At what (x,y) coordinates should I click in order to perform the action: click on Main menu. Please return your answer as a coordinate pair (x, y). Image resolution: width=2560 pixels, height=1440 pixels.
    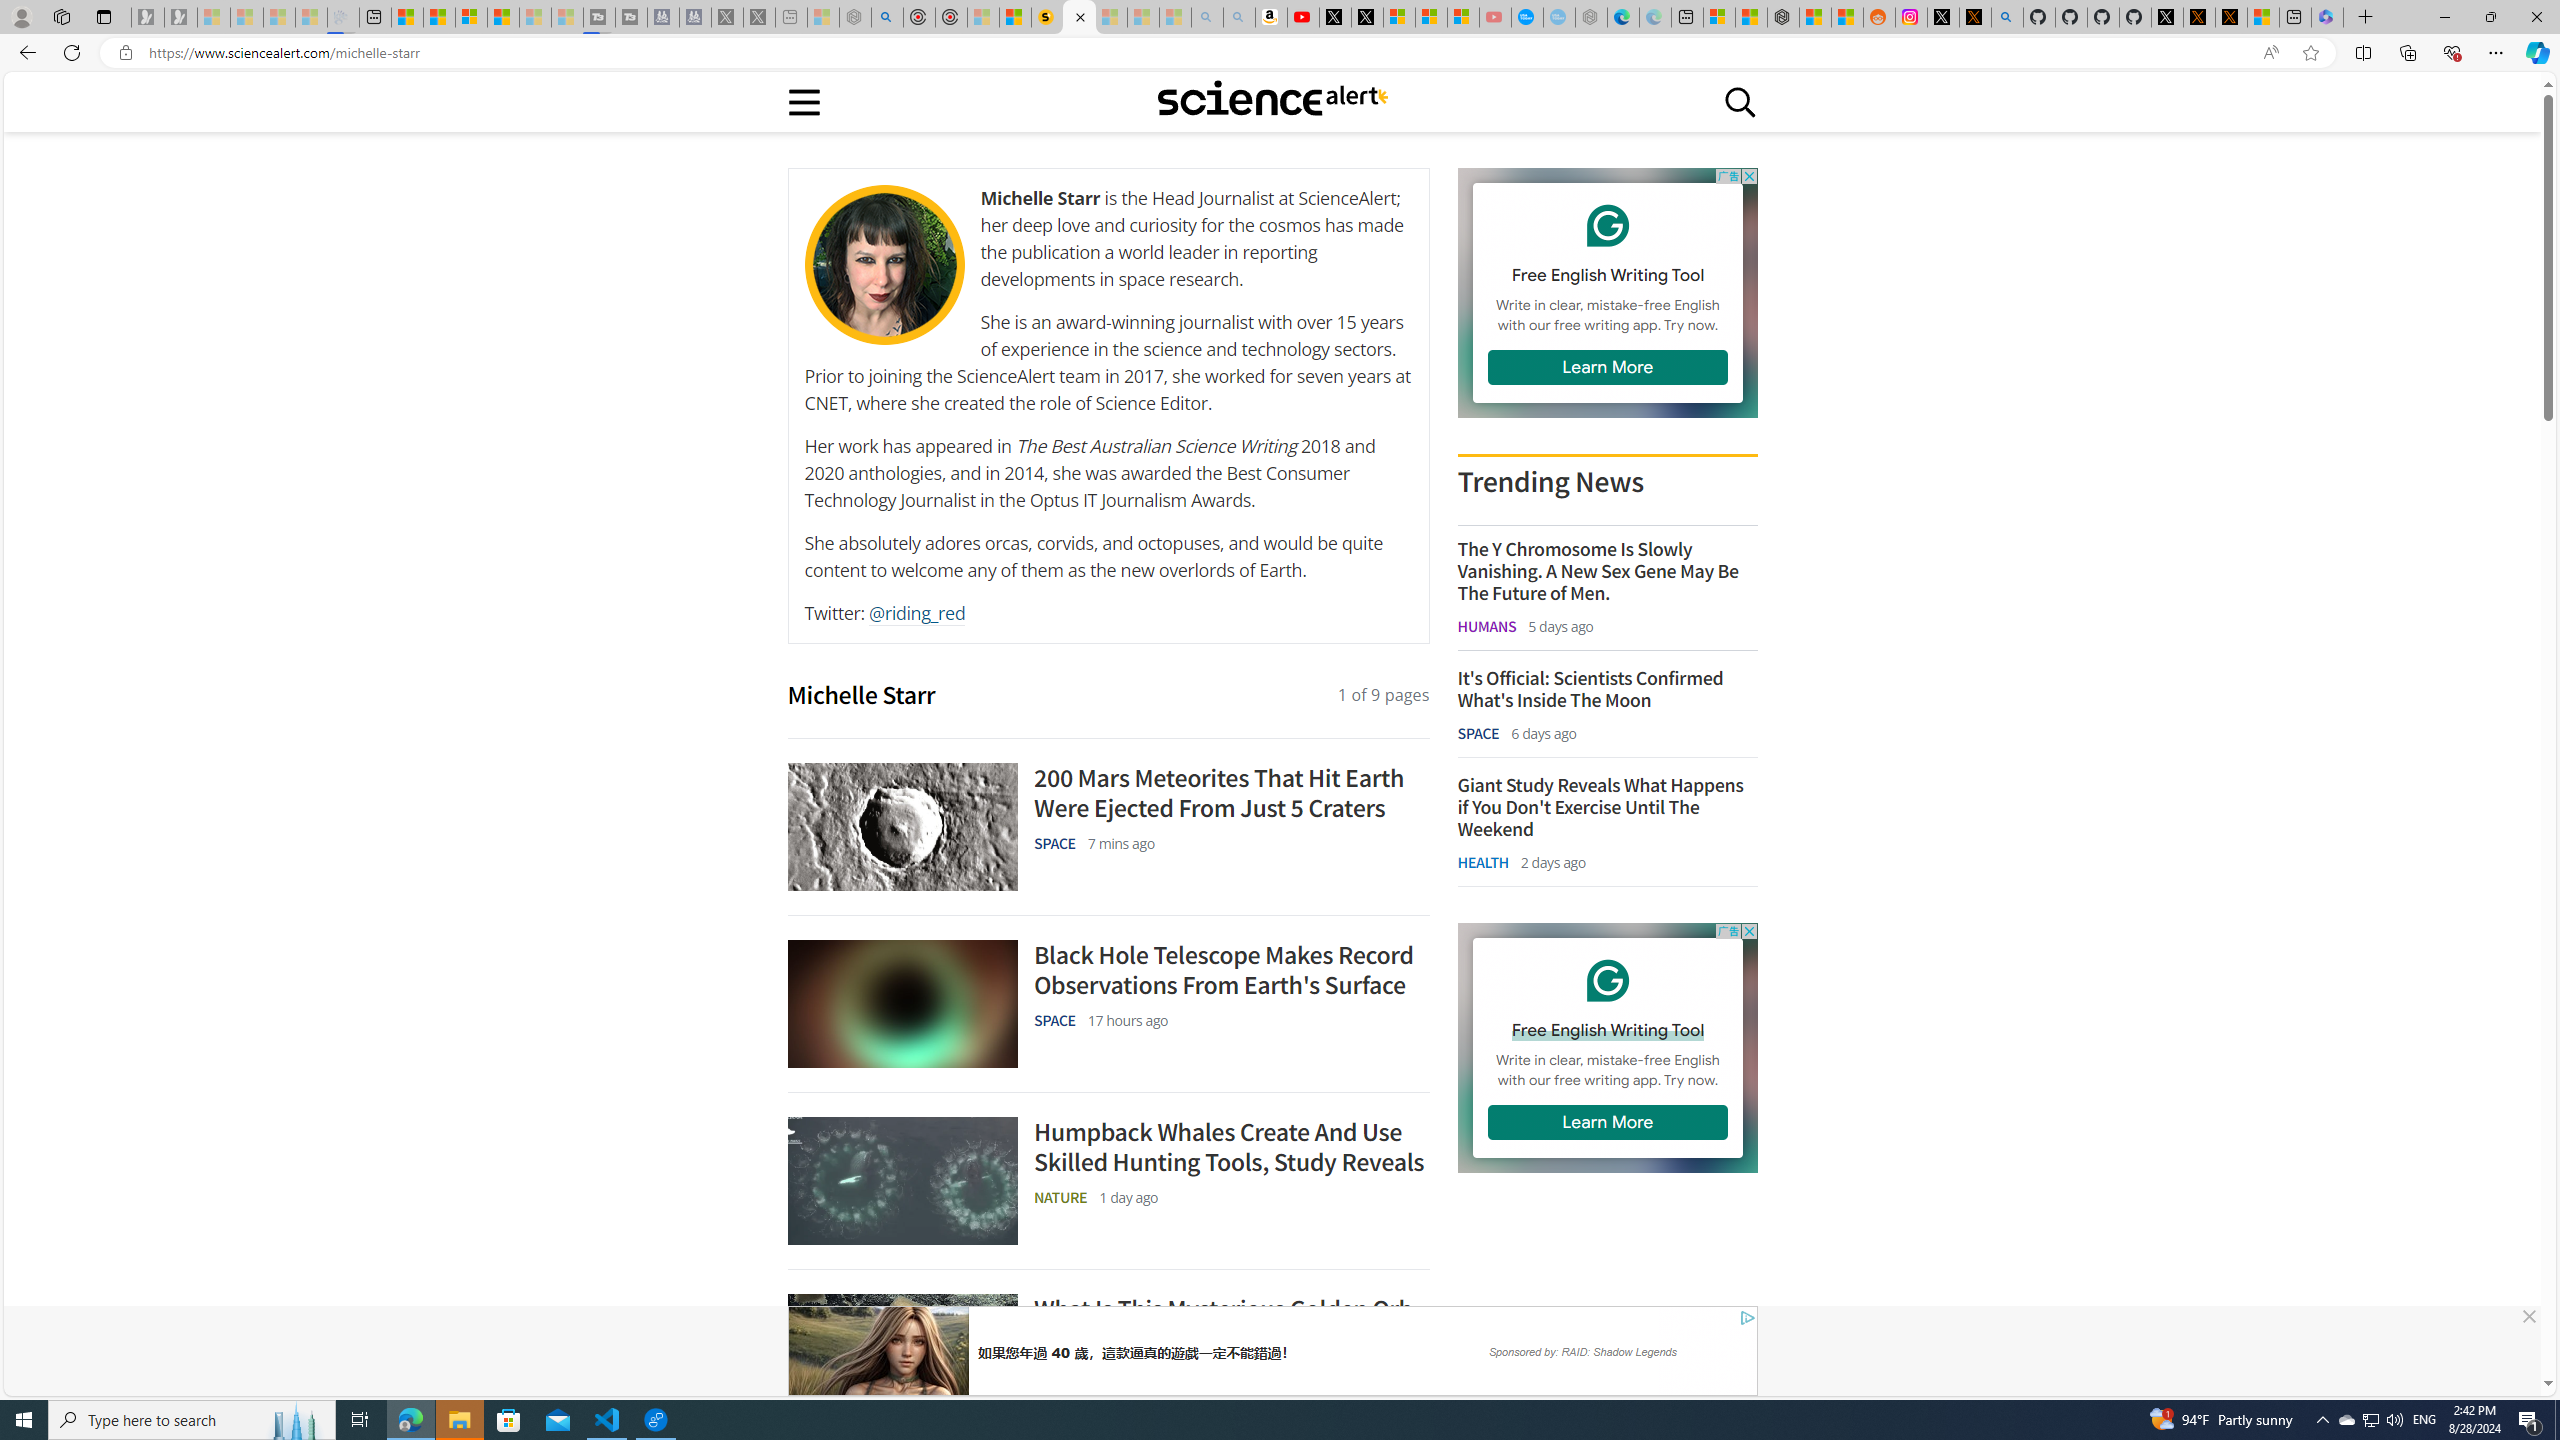
    Looking at the image, I should click on (803, 101).